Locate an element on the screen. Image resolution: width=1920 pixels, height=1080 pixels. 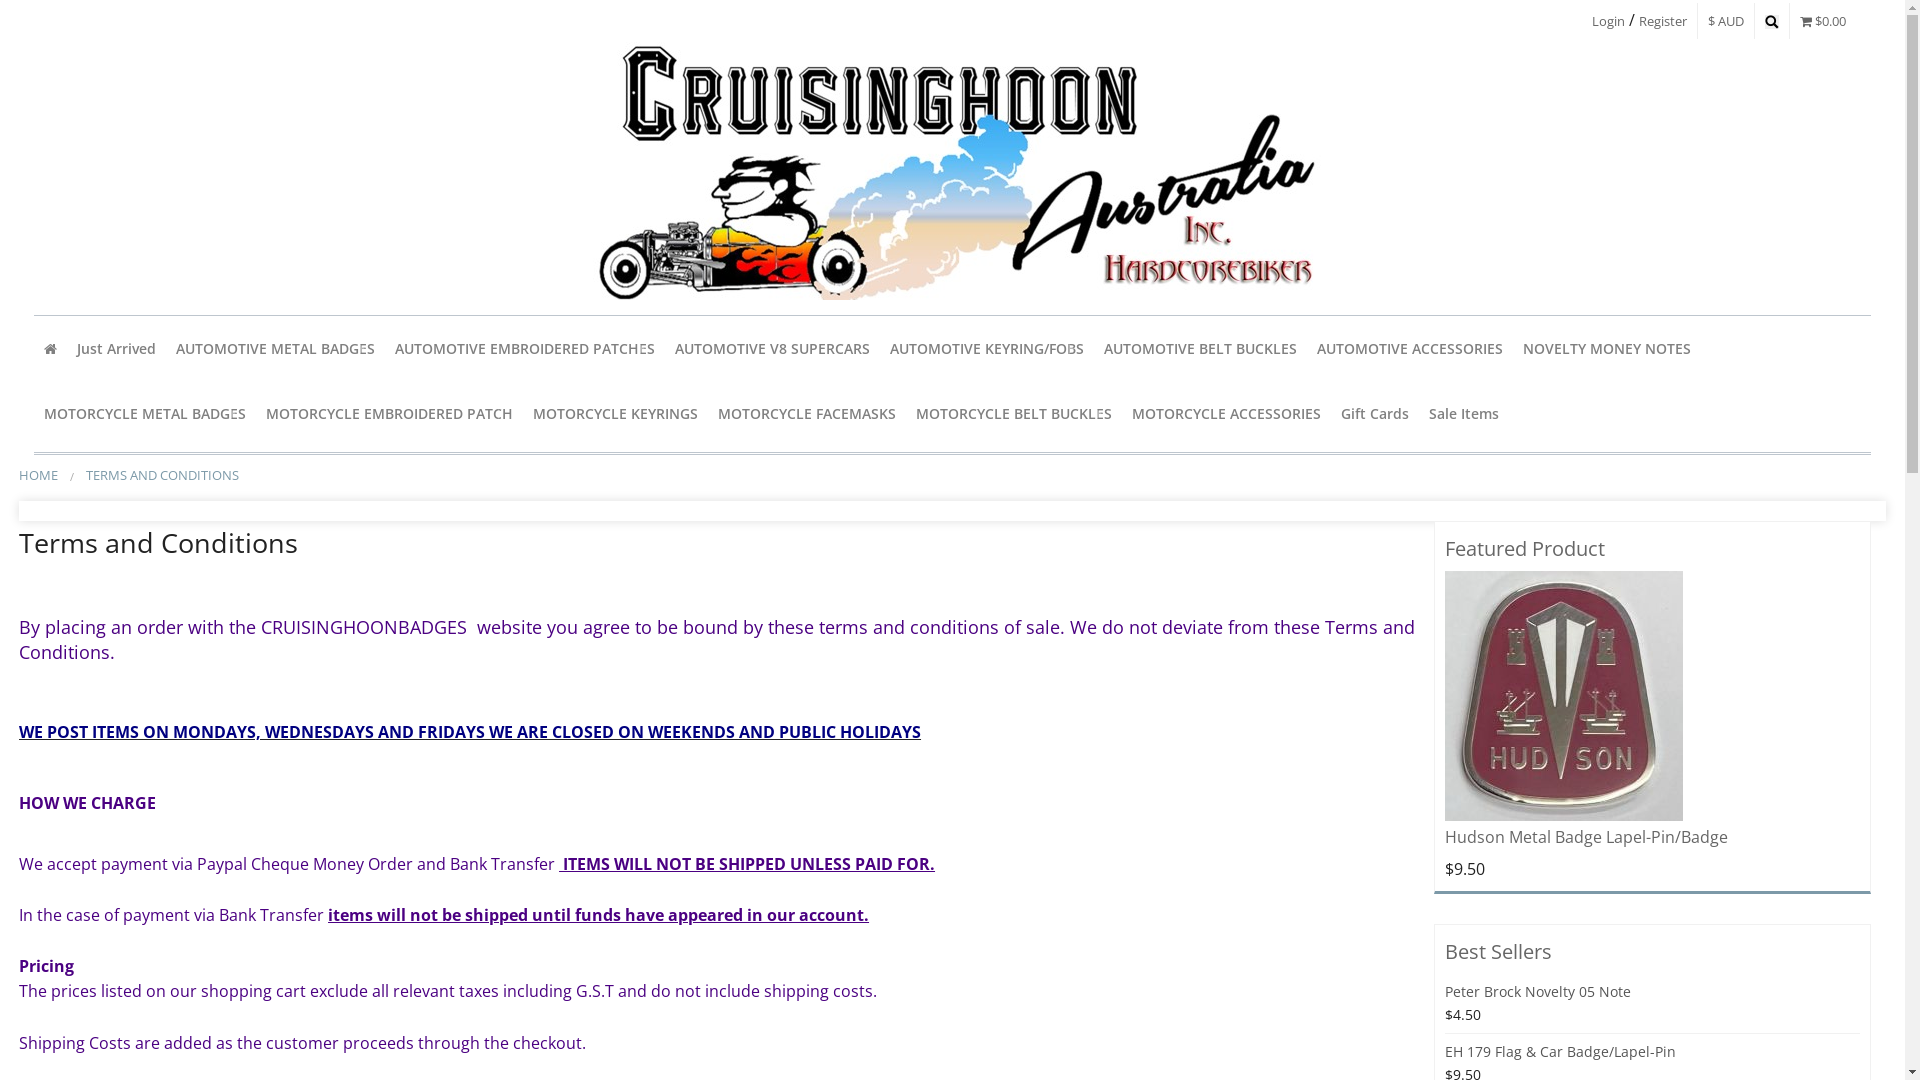
MOTORCYCLE BELT BUCKLES is located at coordinates (1014, 414).